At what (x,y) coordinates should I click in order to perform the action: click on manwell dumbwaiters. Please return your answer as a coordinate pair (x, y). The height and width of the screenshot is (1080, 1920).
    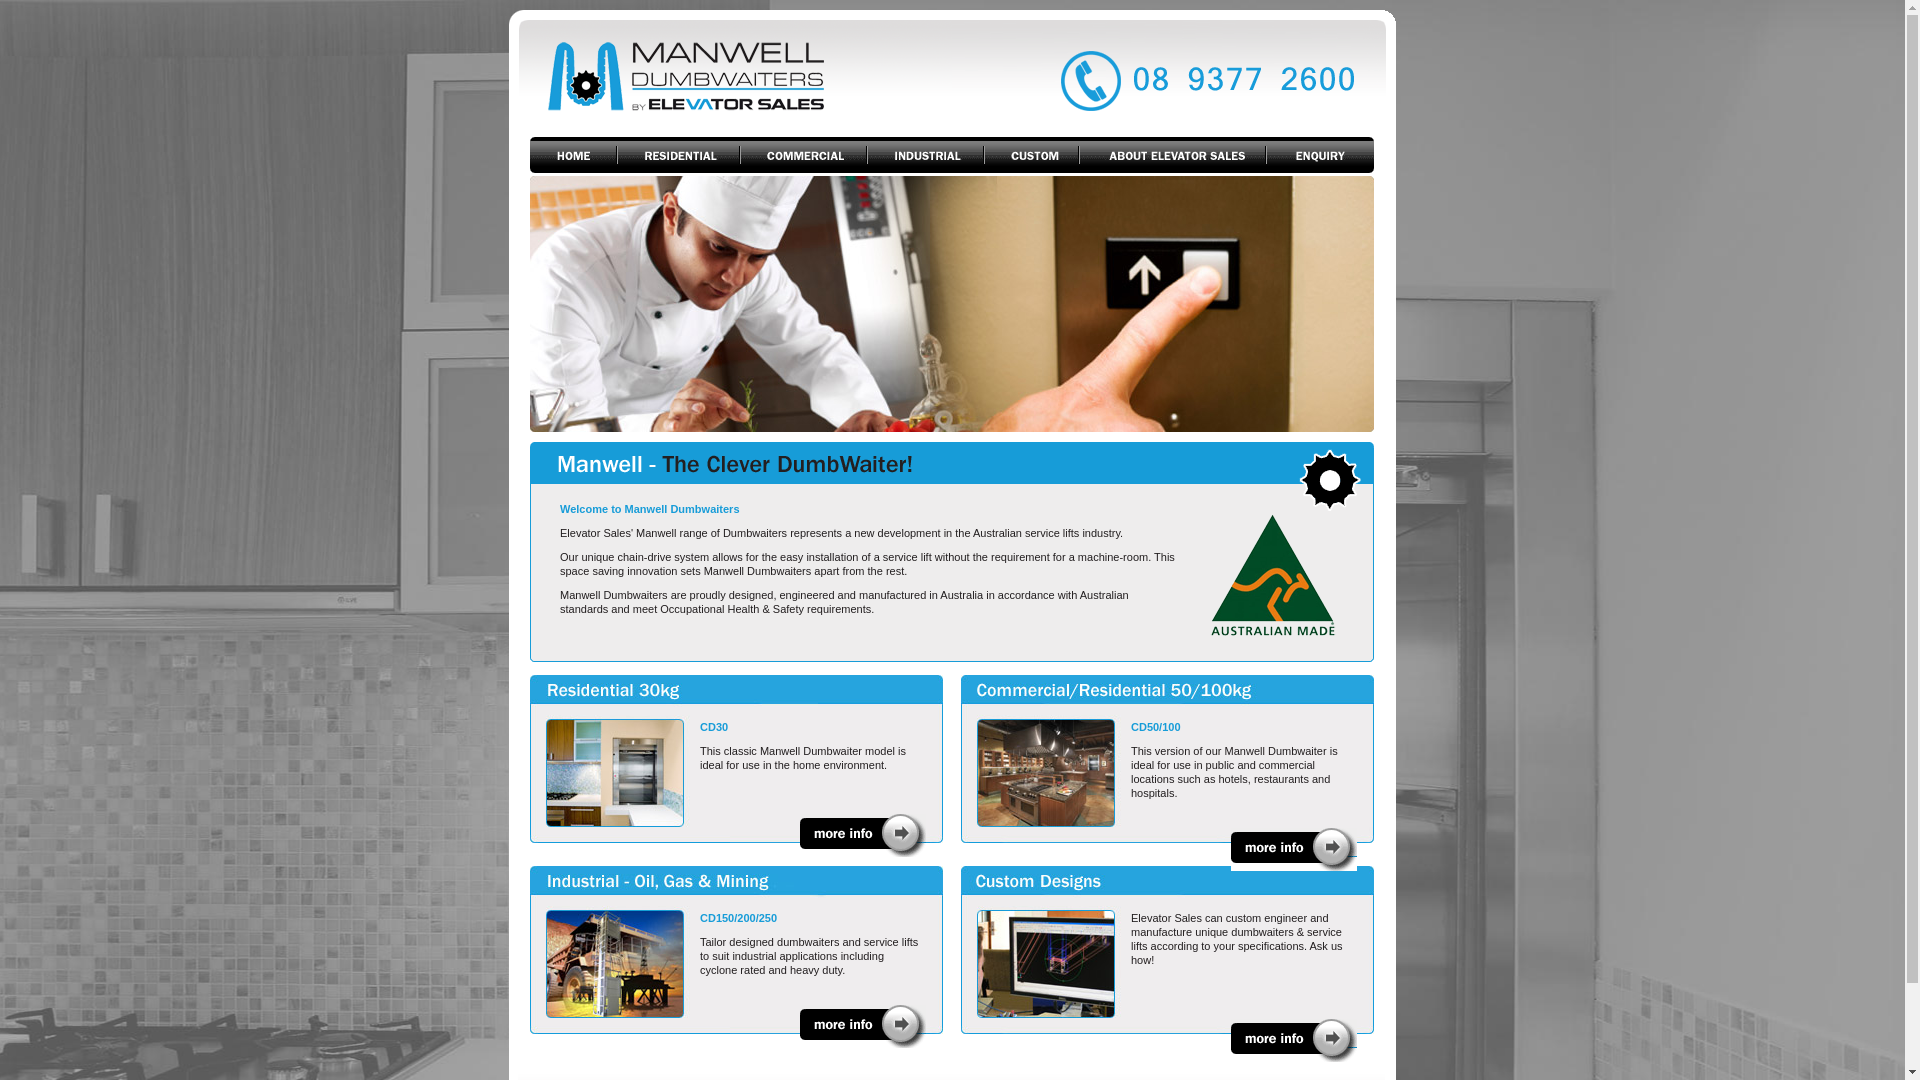
    Looking at the image, I should click on (1294, 850).